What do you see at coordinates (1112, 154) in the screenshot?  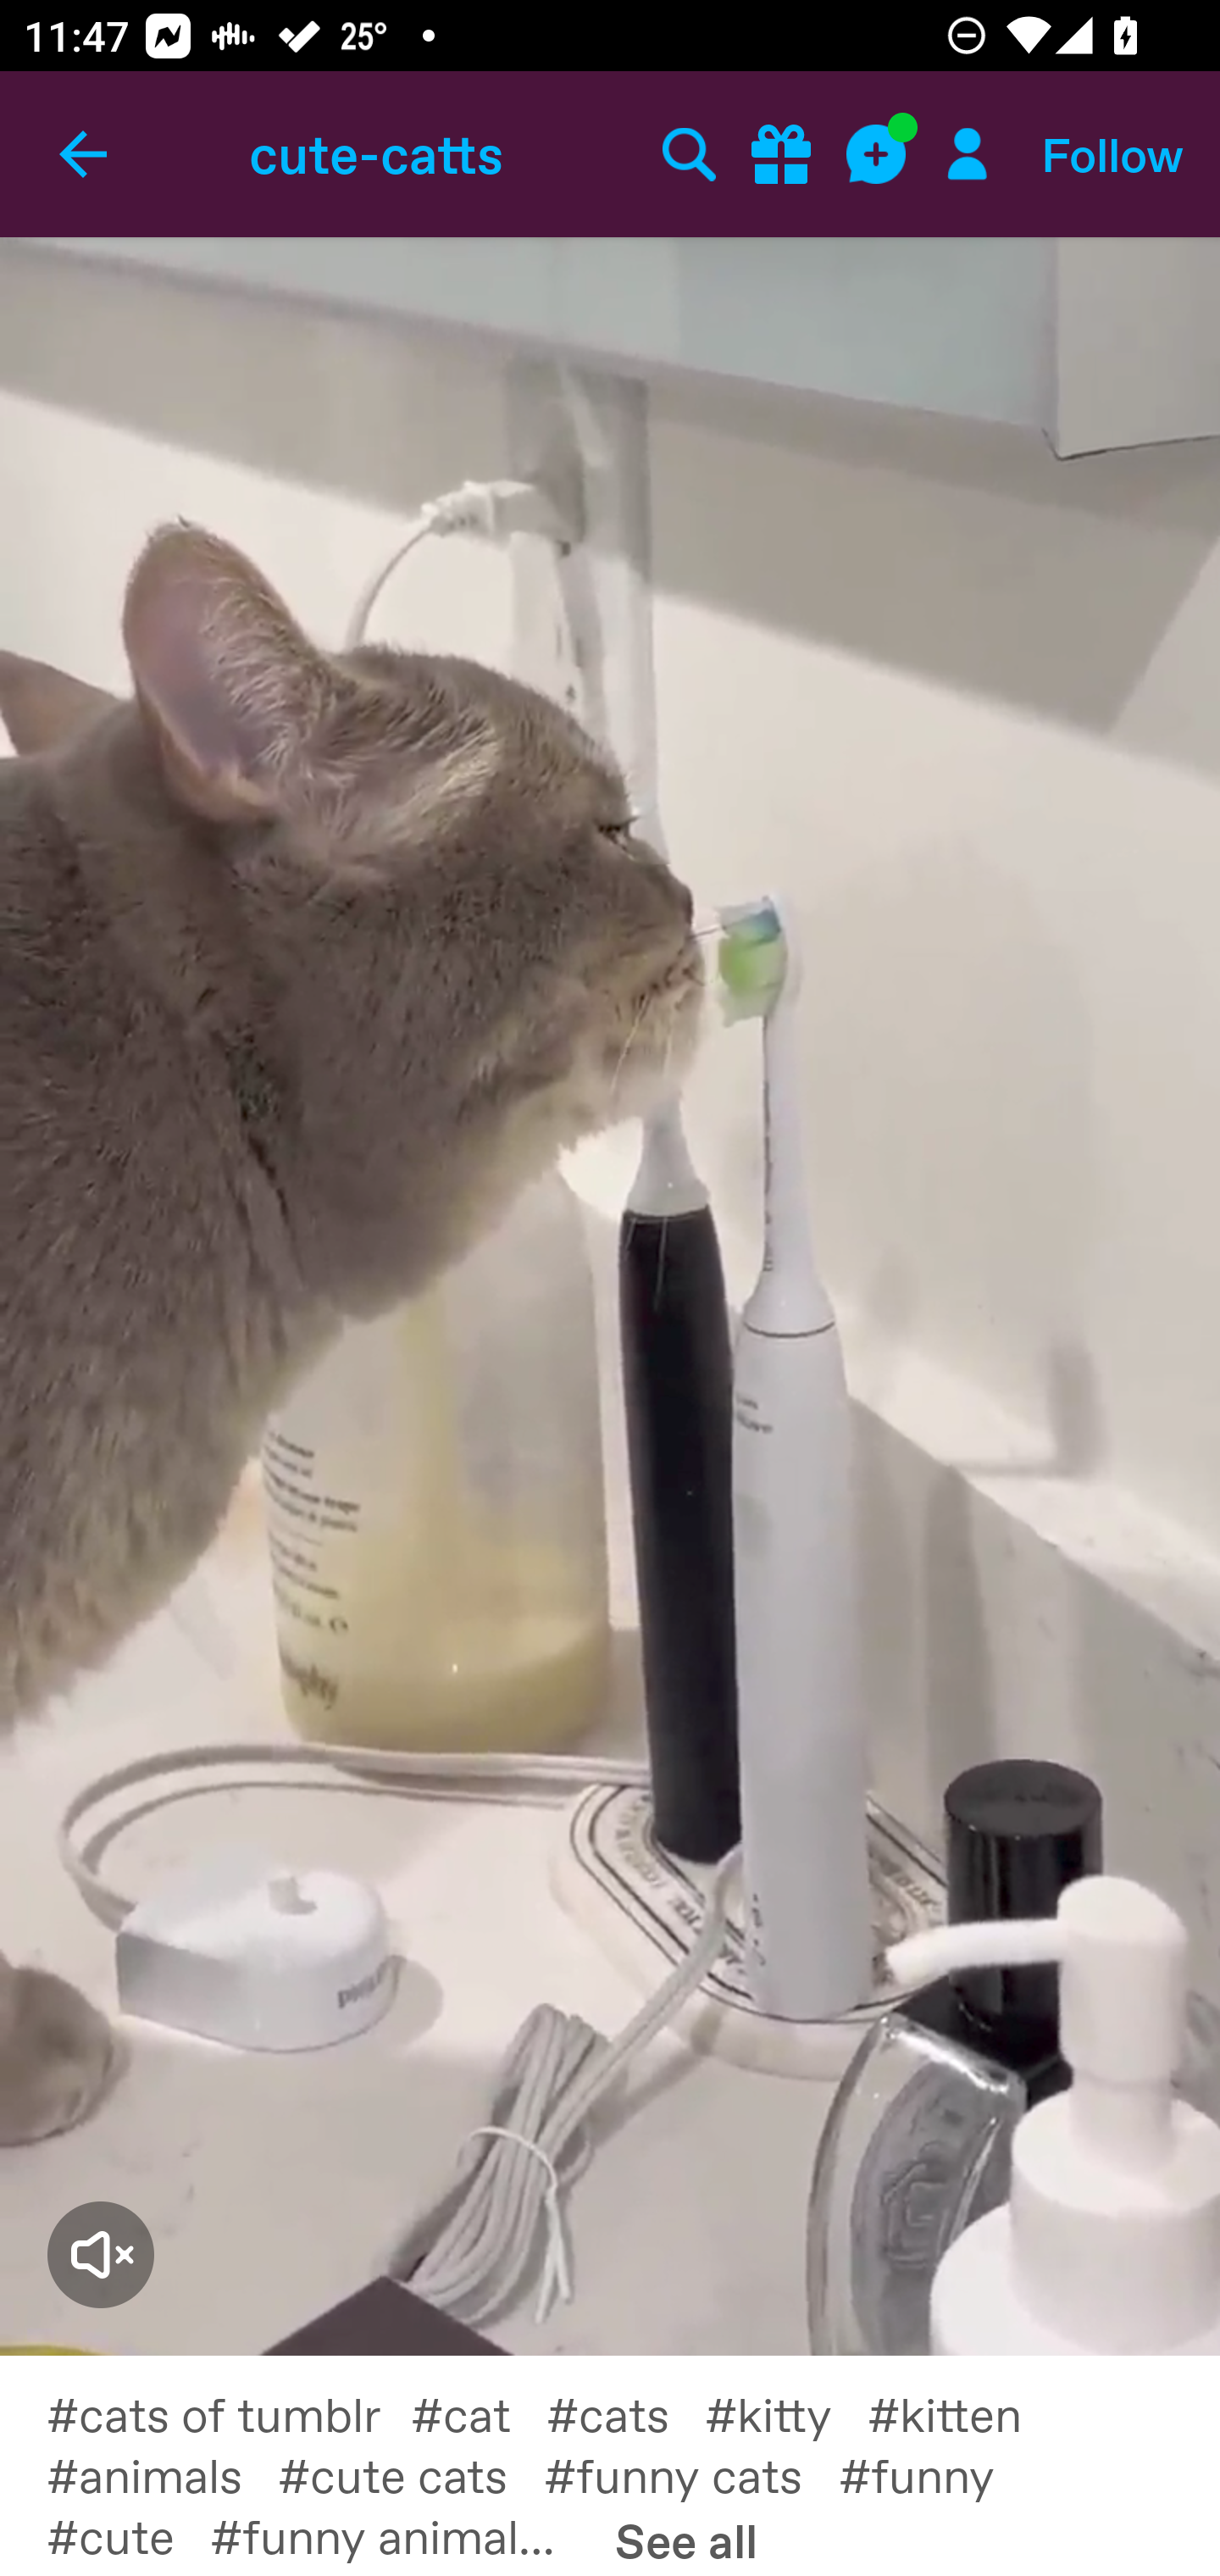 I see `Follow` at bounding box center [1112, 154].